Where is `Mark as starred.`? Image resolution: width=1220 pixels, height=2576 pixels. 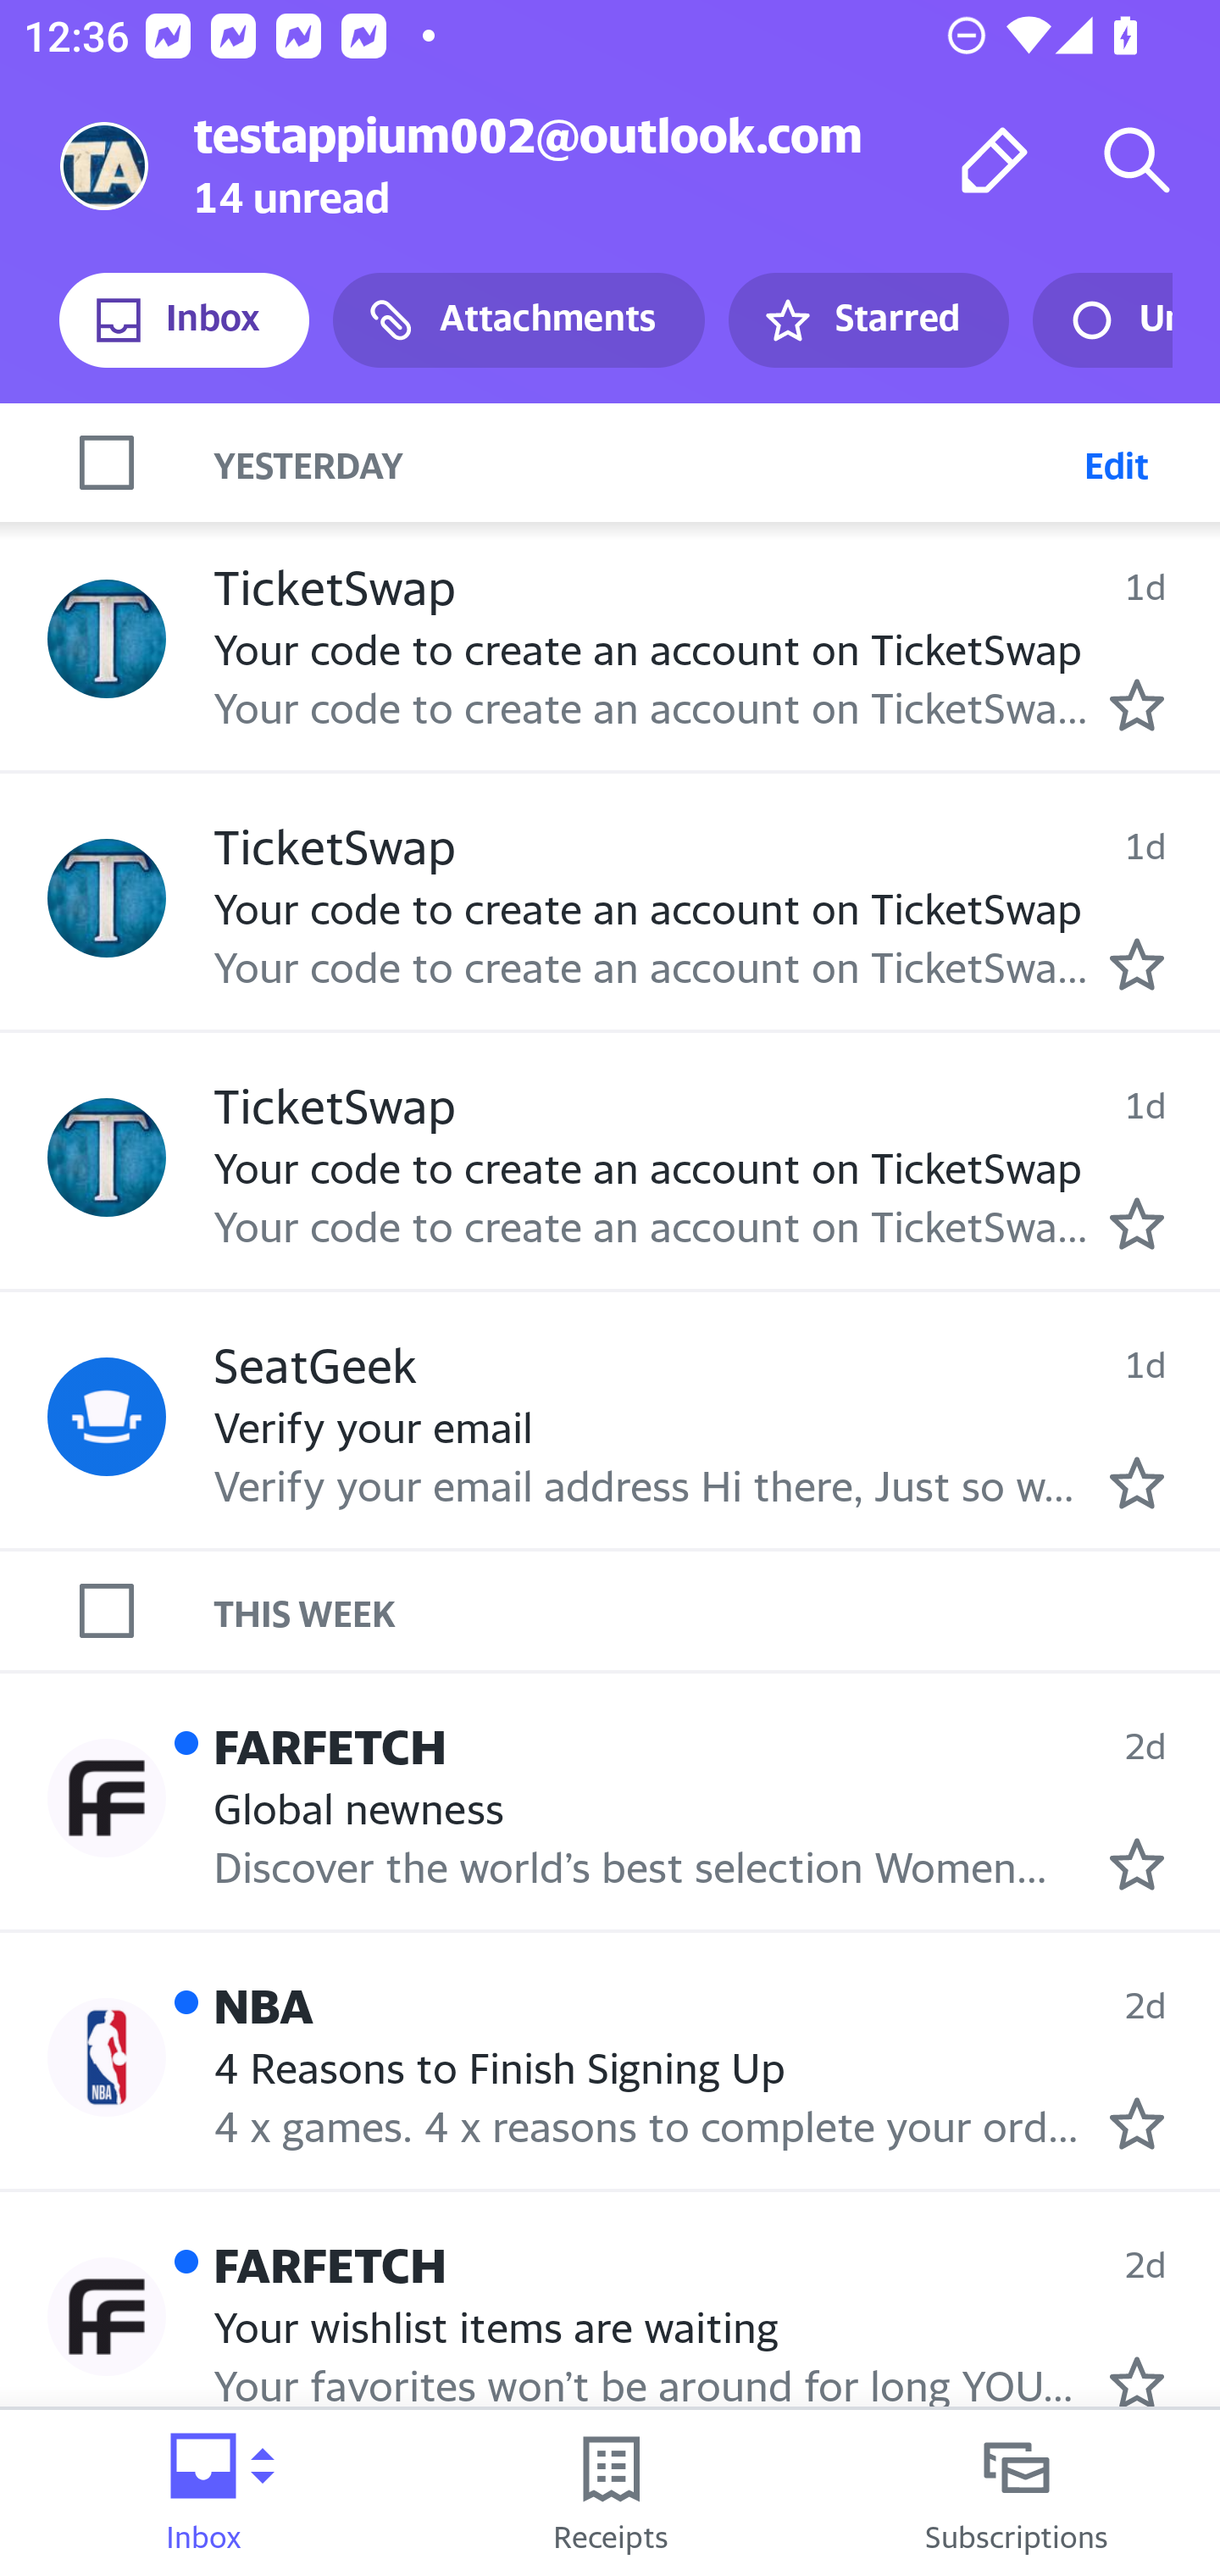
Mark as starred. is located at coordinates (1137, 2124).